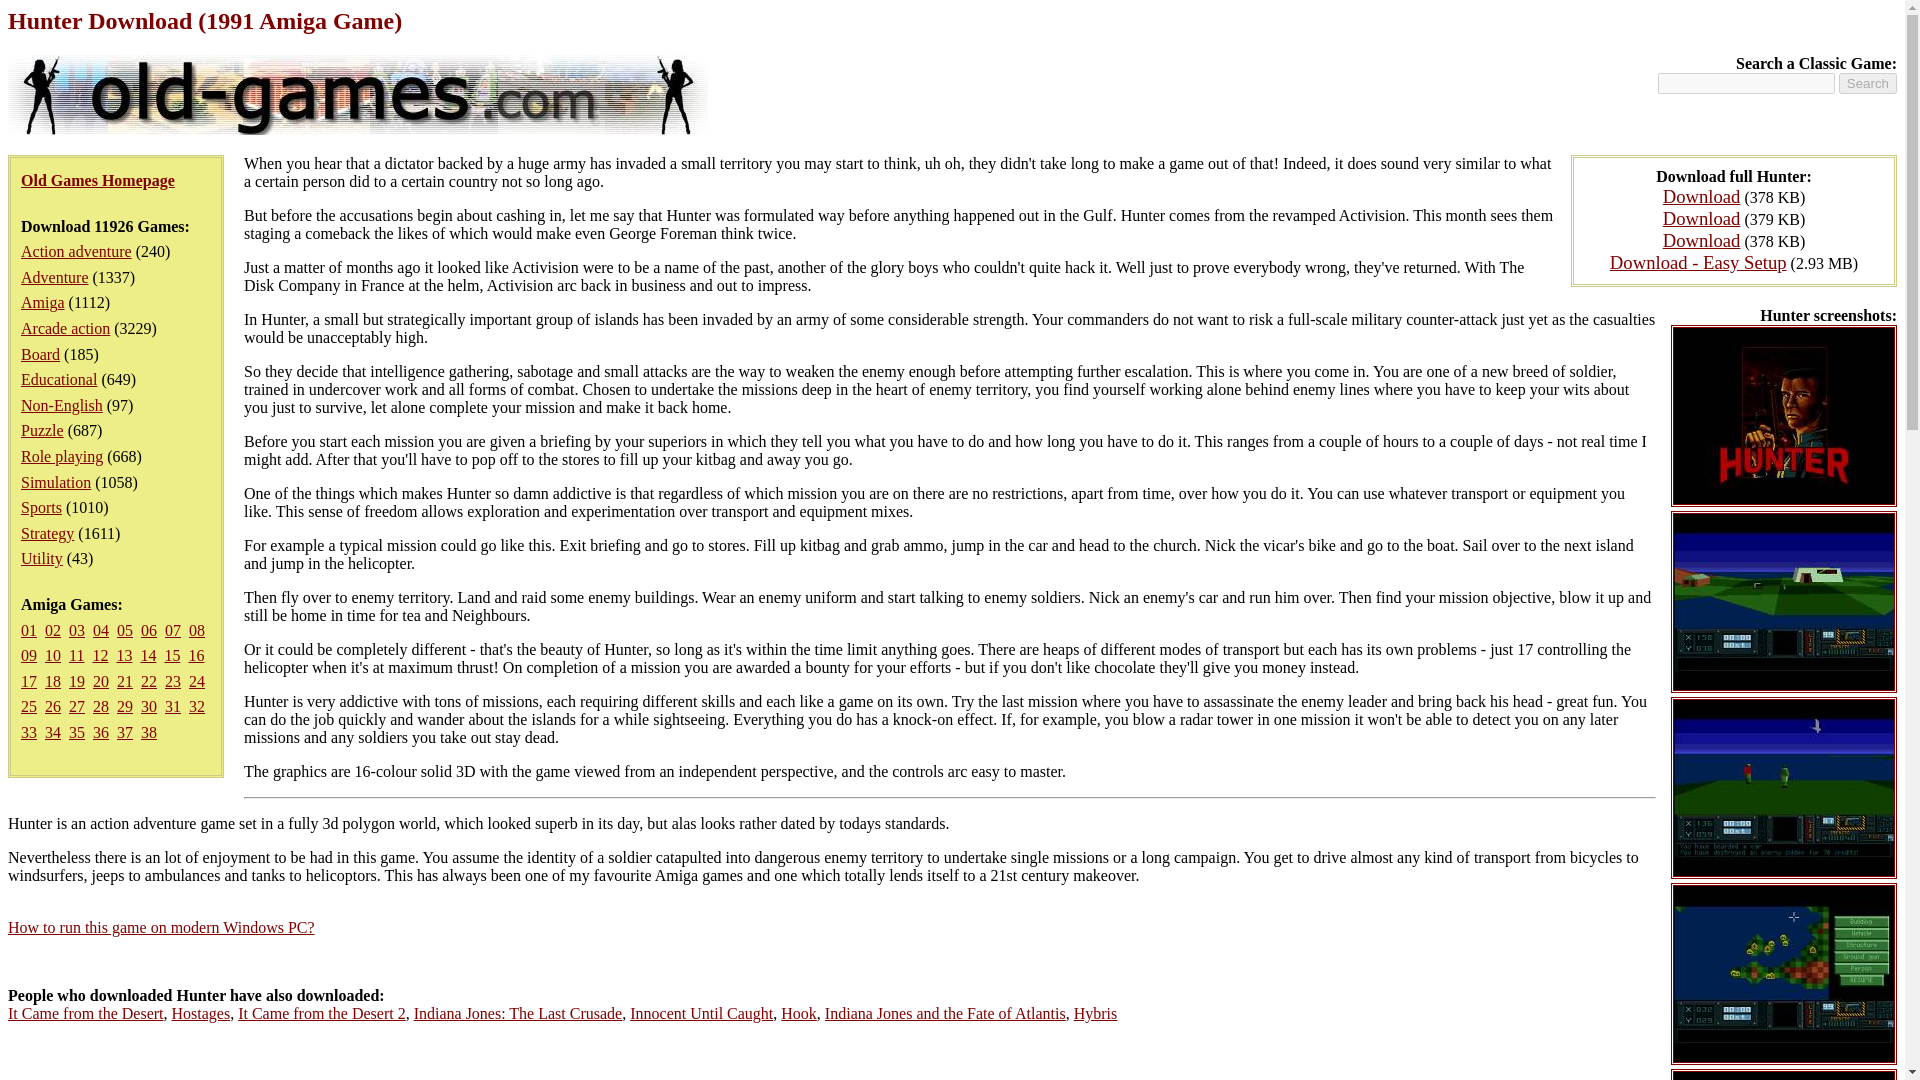  I want to click on Role playing, so click(62, 456).